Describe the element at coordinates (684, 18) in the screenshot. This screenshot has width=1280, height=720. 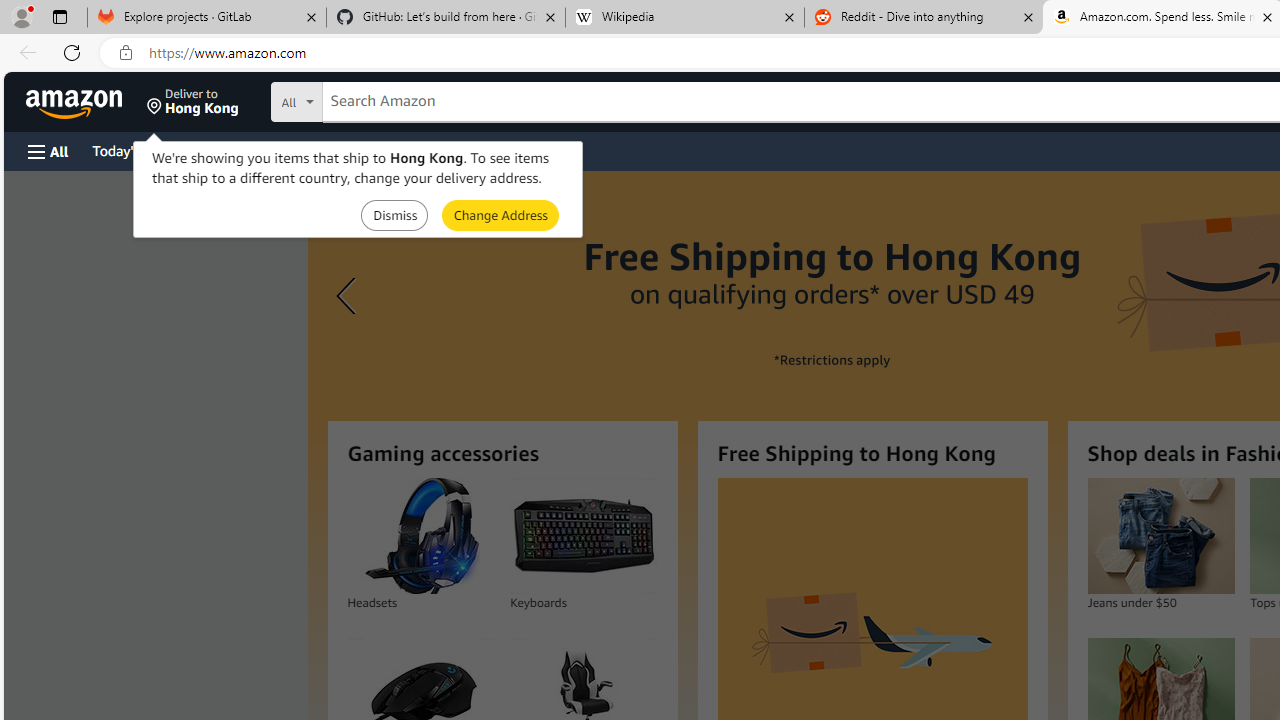
I see `Wikipedia` at that location.